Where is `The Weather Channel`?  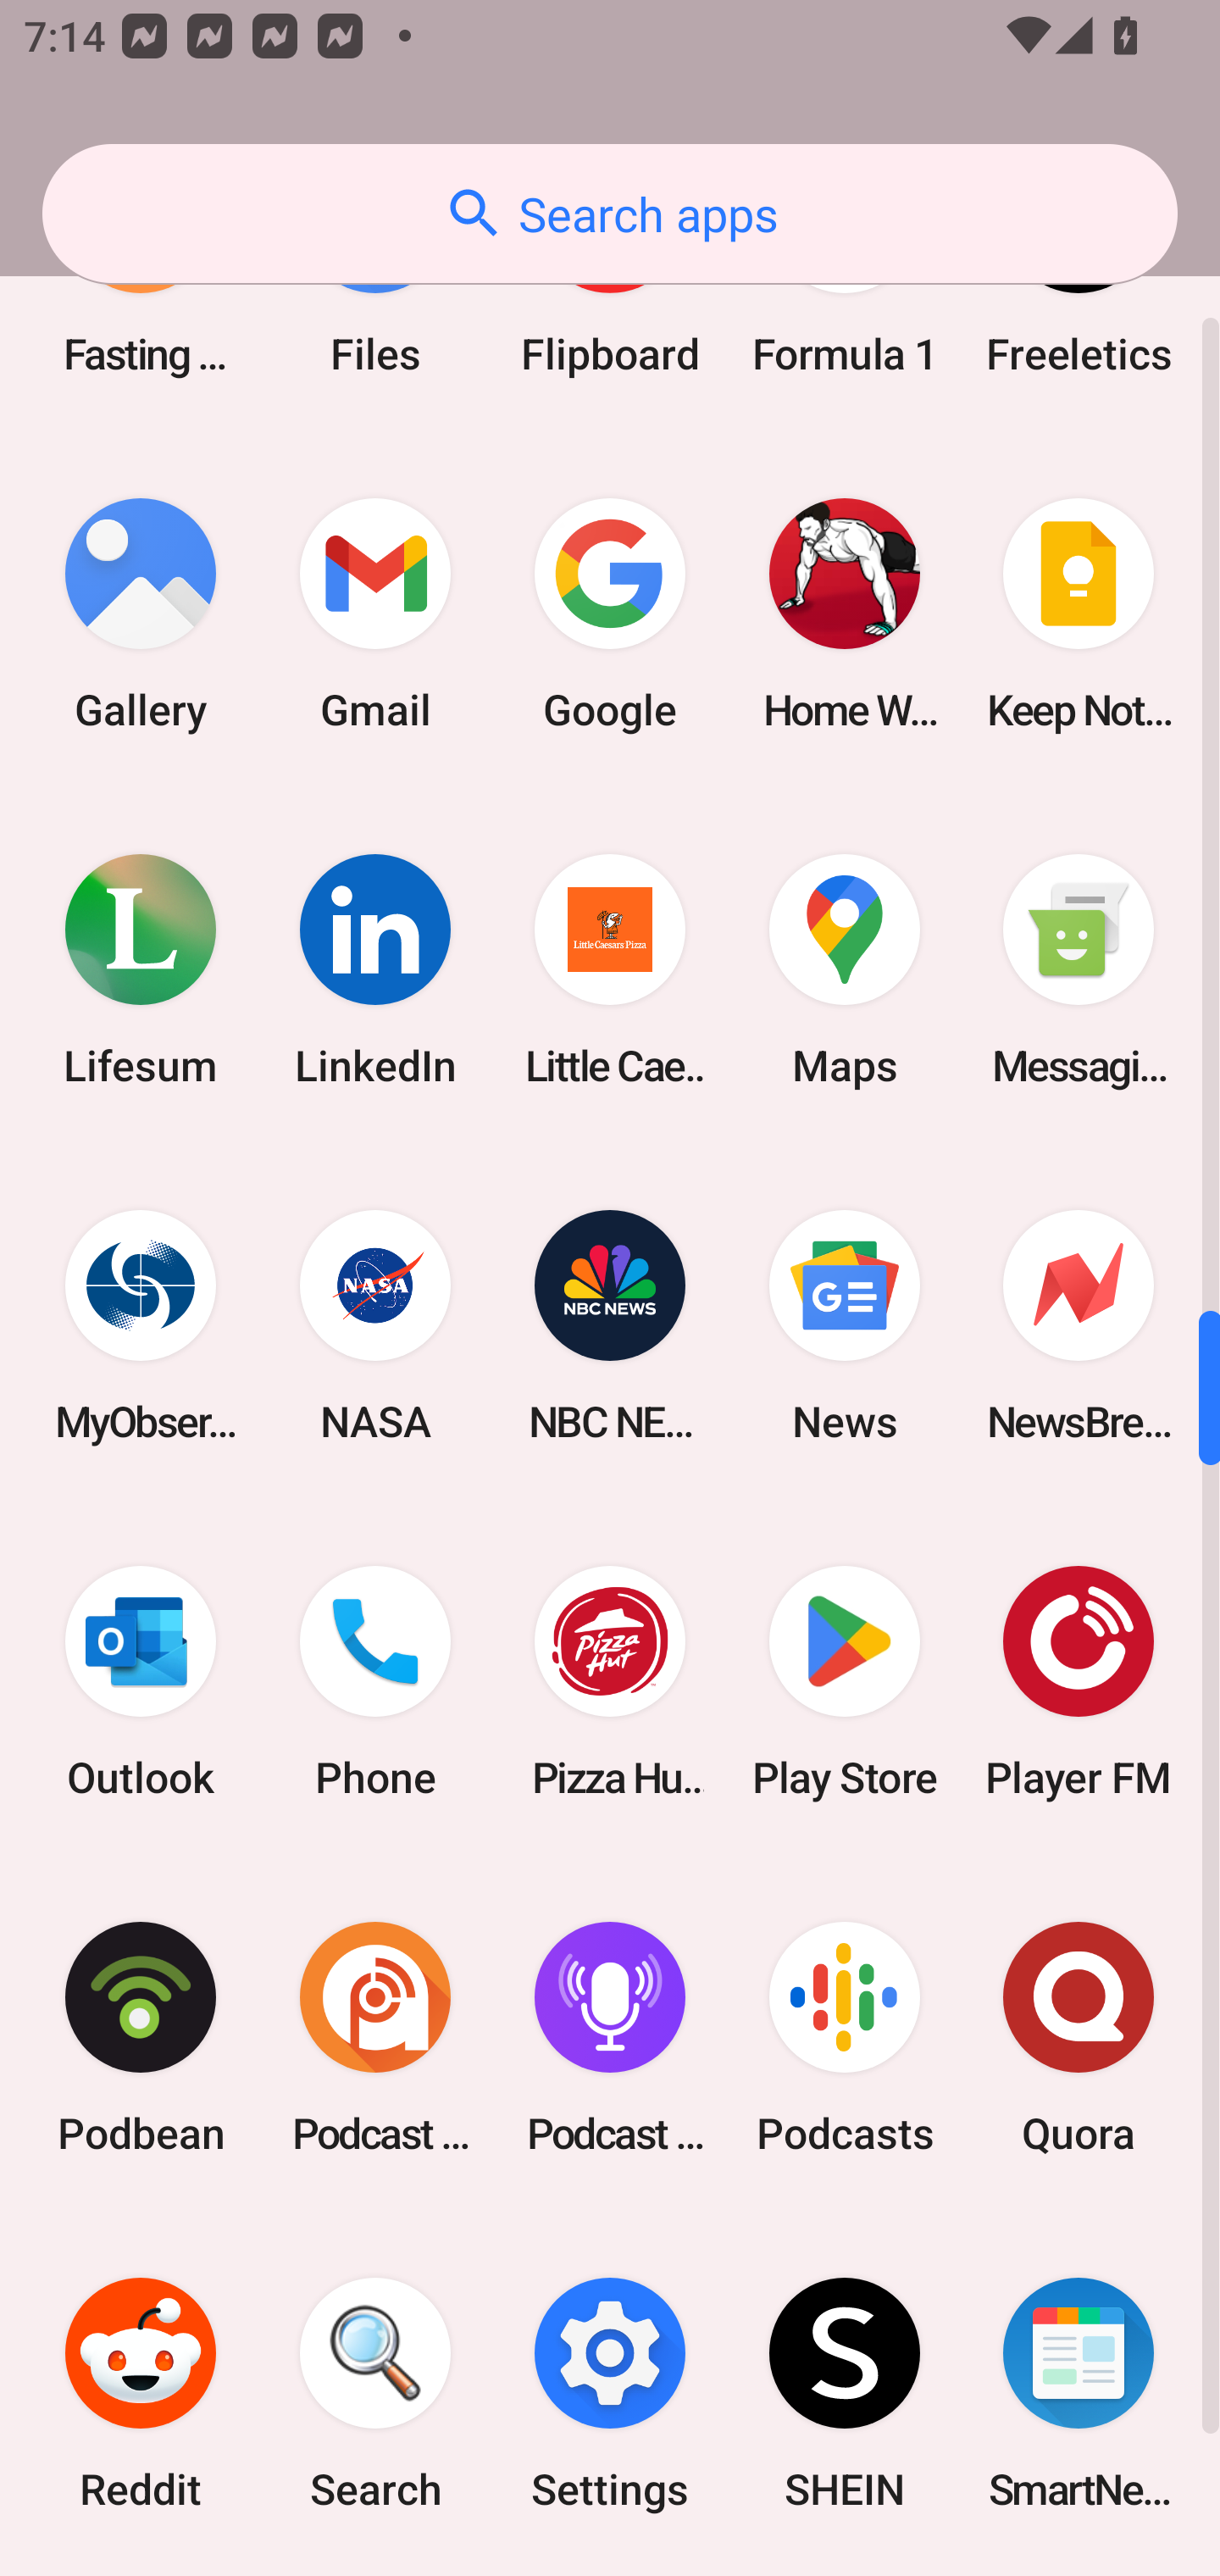 The Weather Channel is located at coordinates (1079, 2573).